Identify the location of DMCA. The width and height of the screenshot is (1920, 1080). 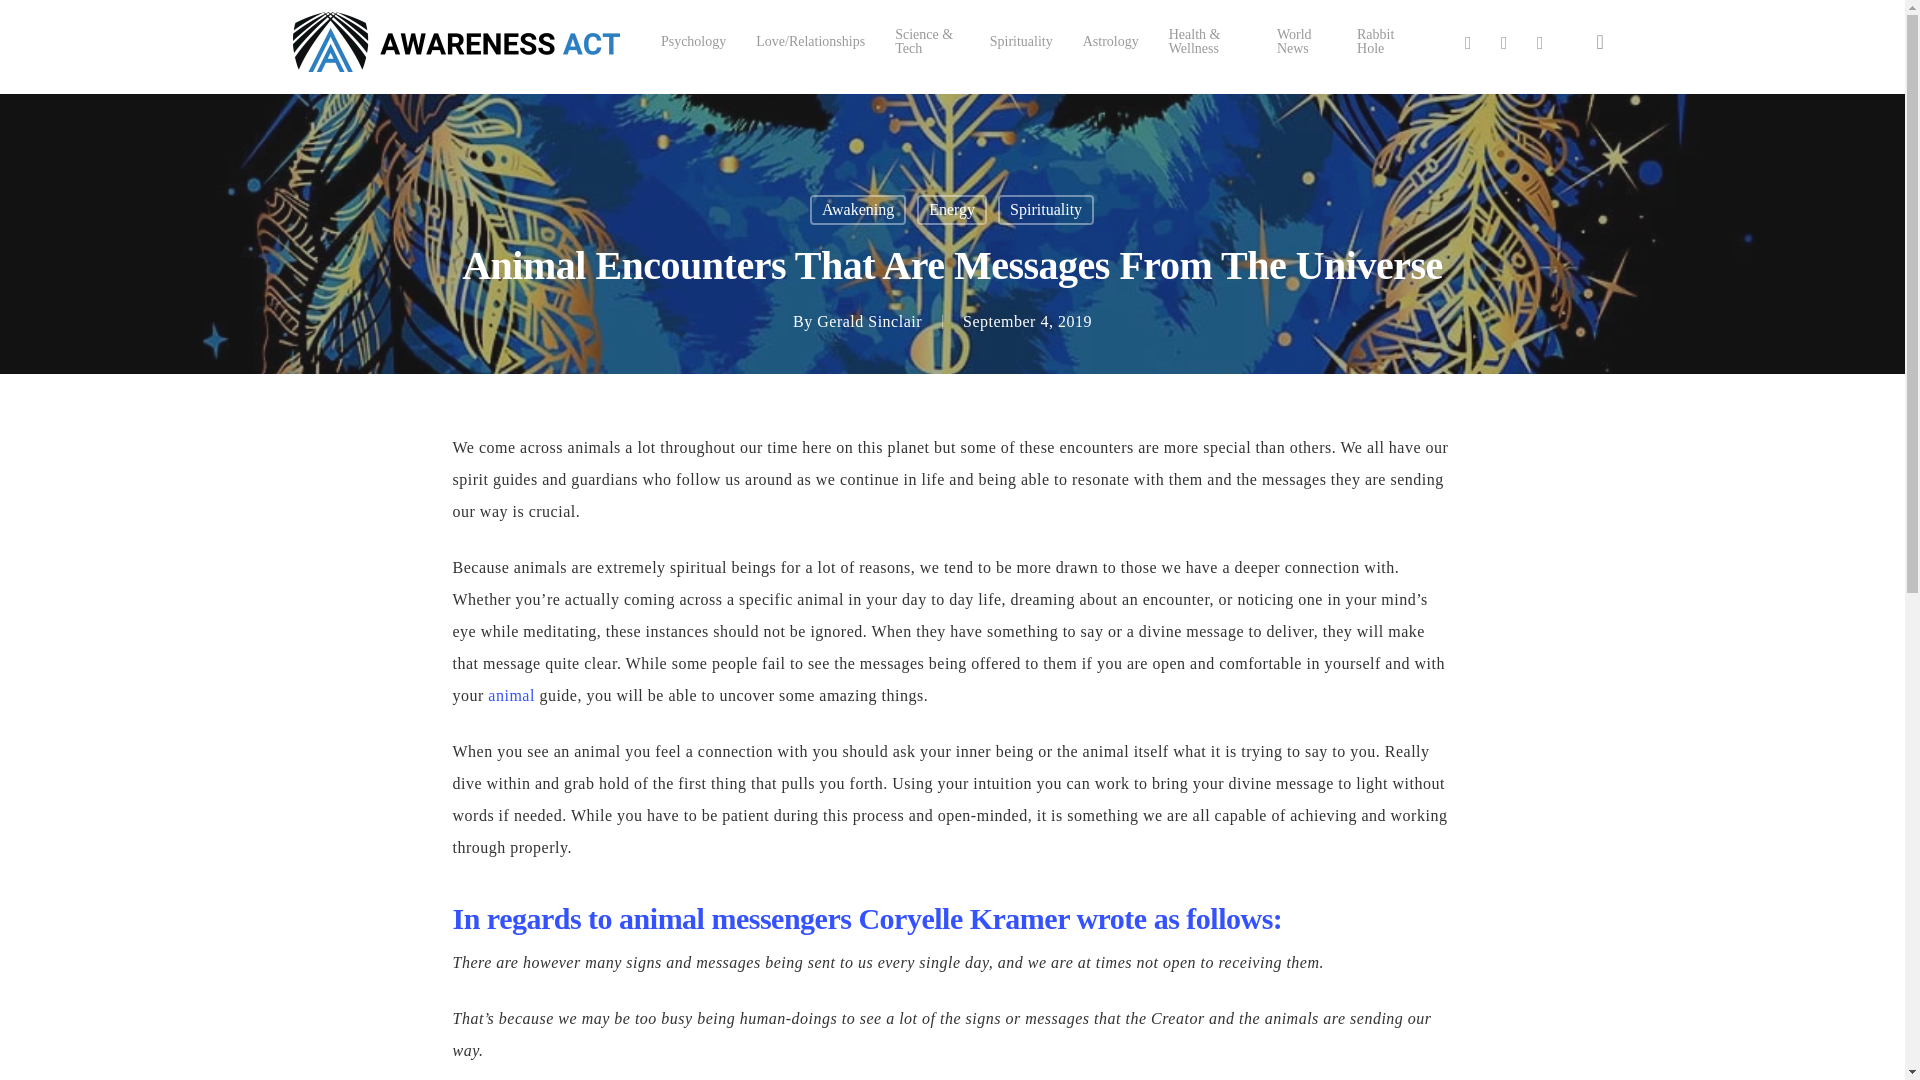
(1038, 1064).